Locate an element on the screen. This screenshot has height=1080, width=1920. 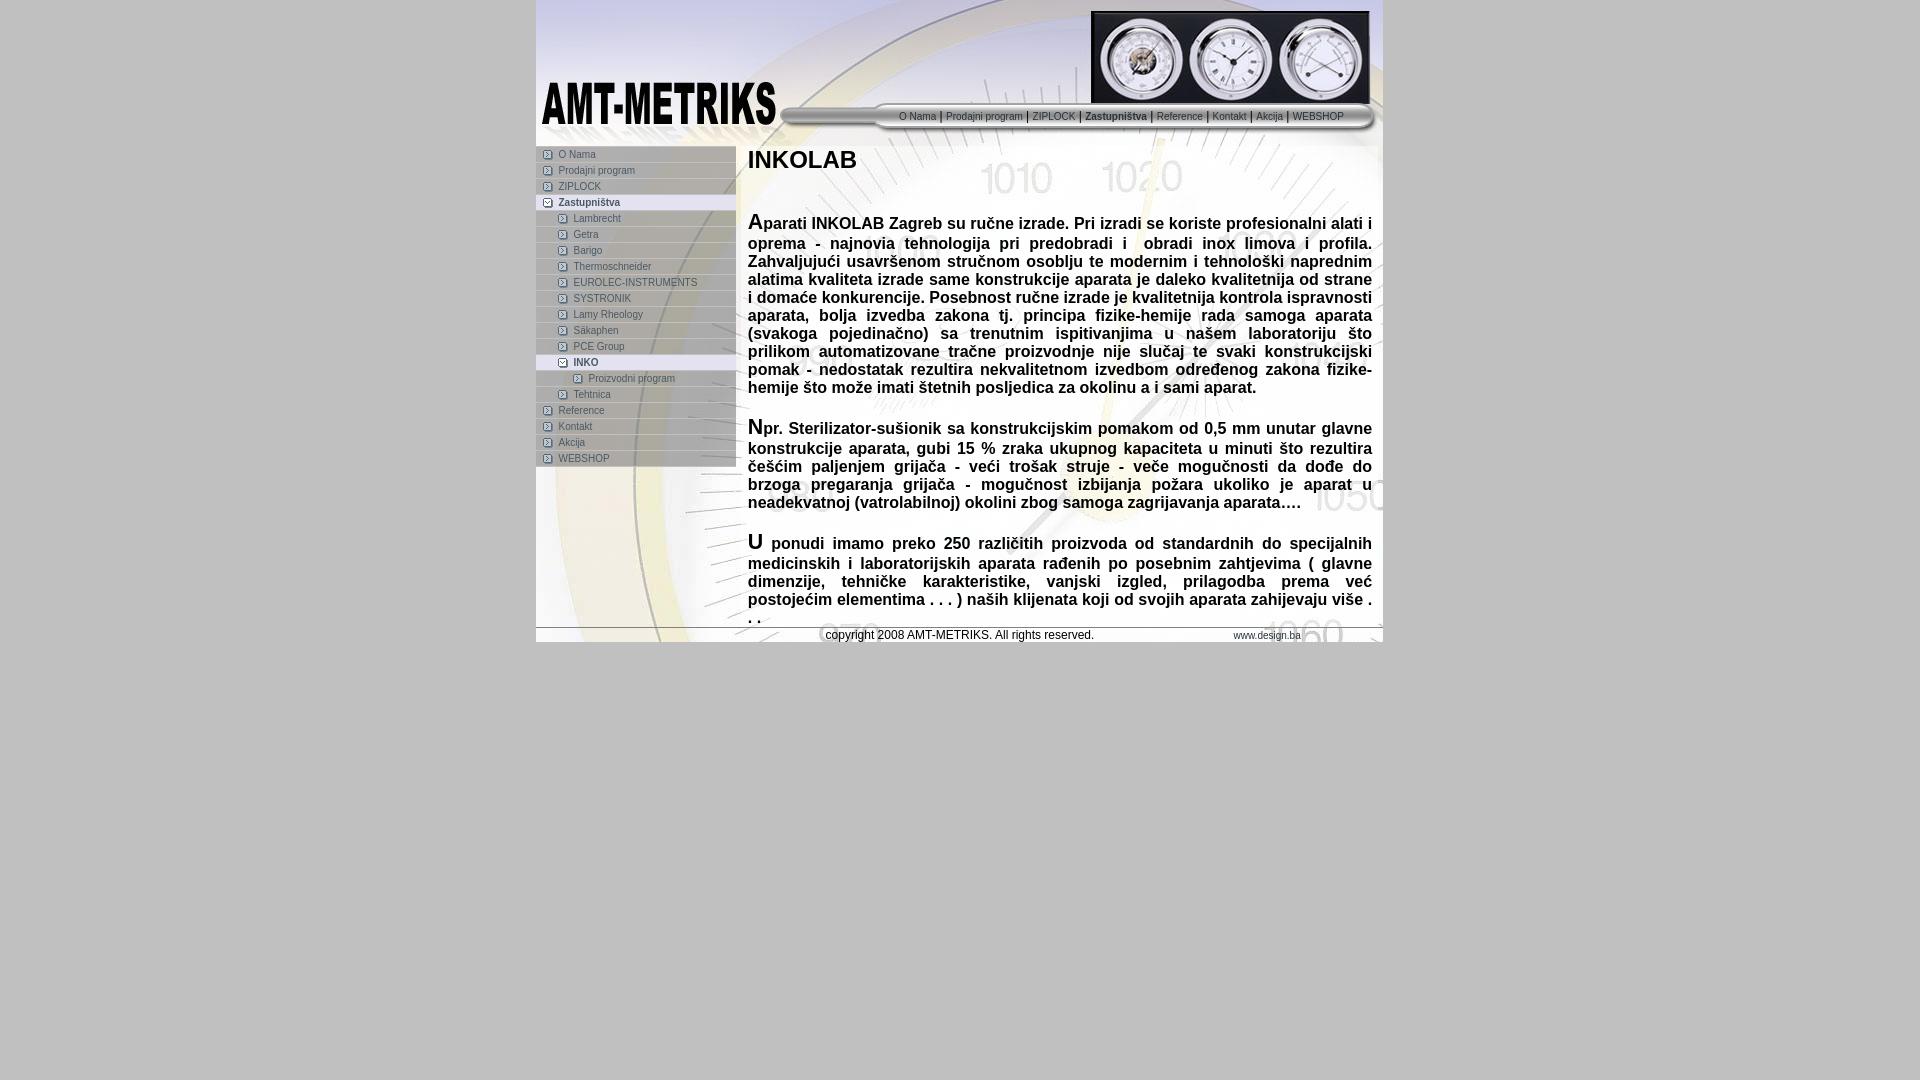
Akcija is located at coordinates (572, 442).